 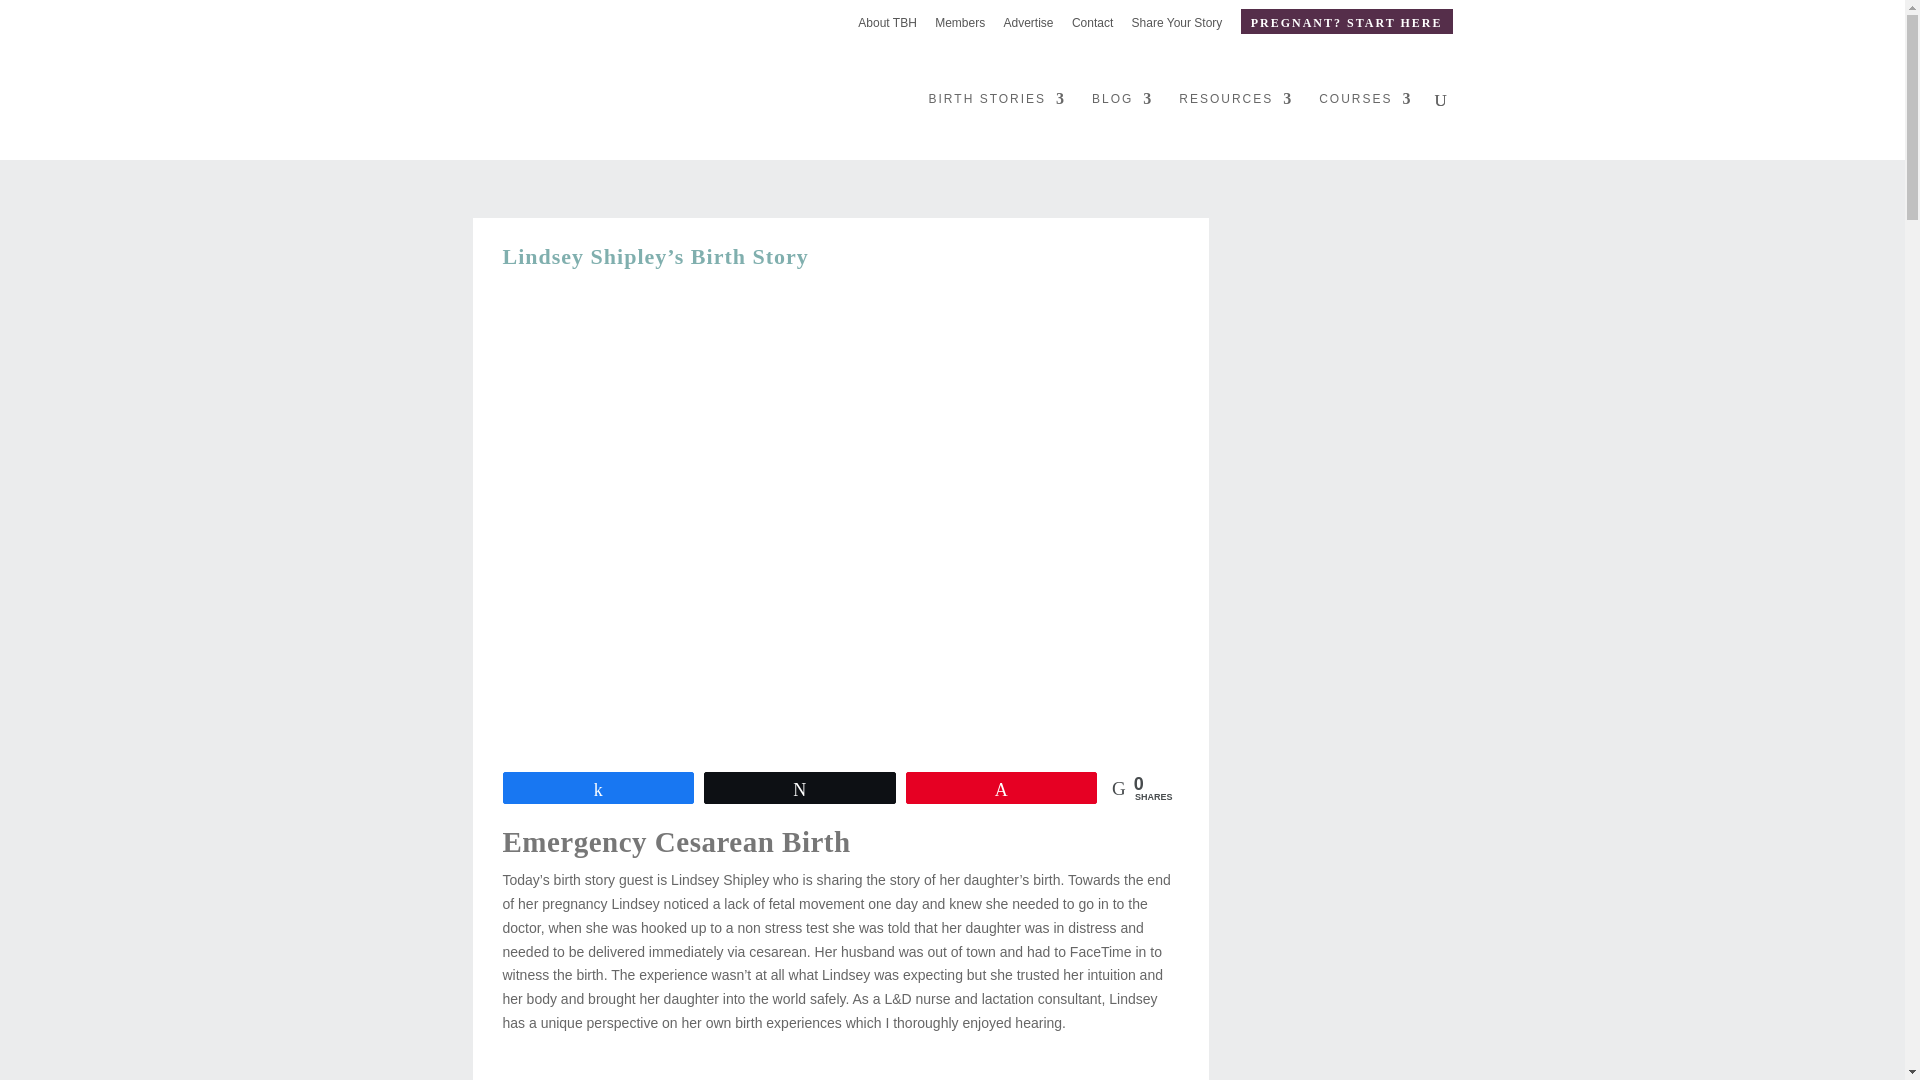 What do you see at coordinates (1122, 125) in the screenshot?
I see `BLOG` at bounding box center [1122, 125].